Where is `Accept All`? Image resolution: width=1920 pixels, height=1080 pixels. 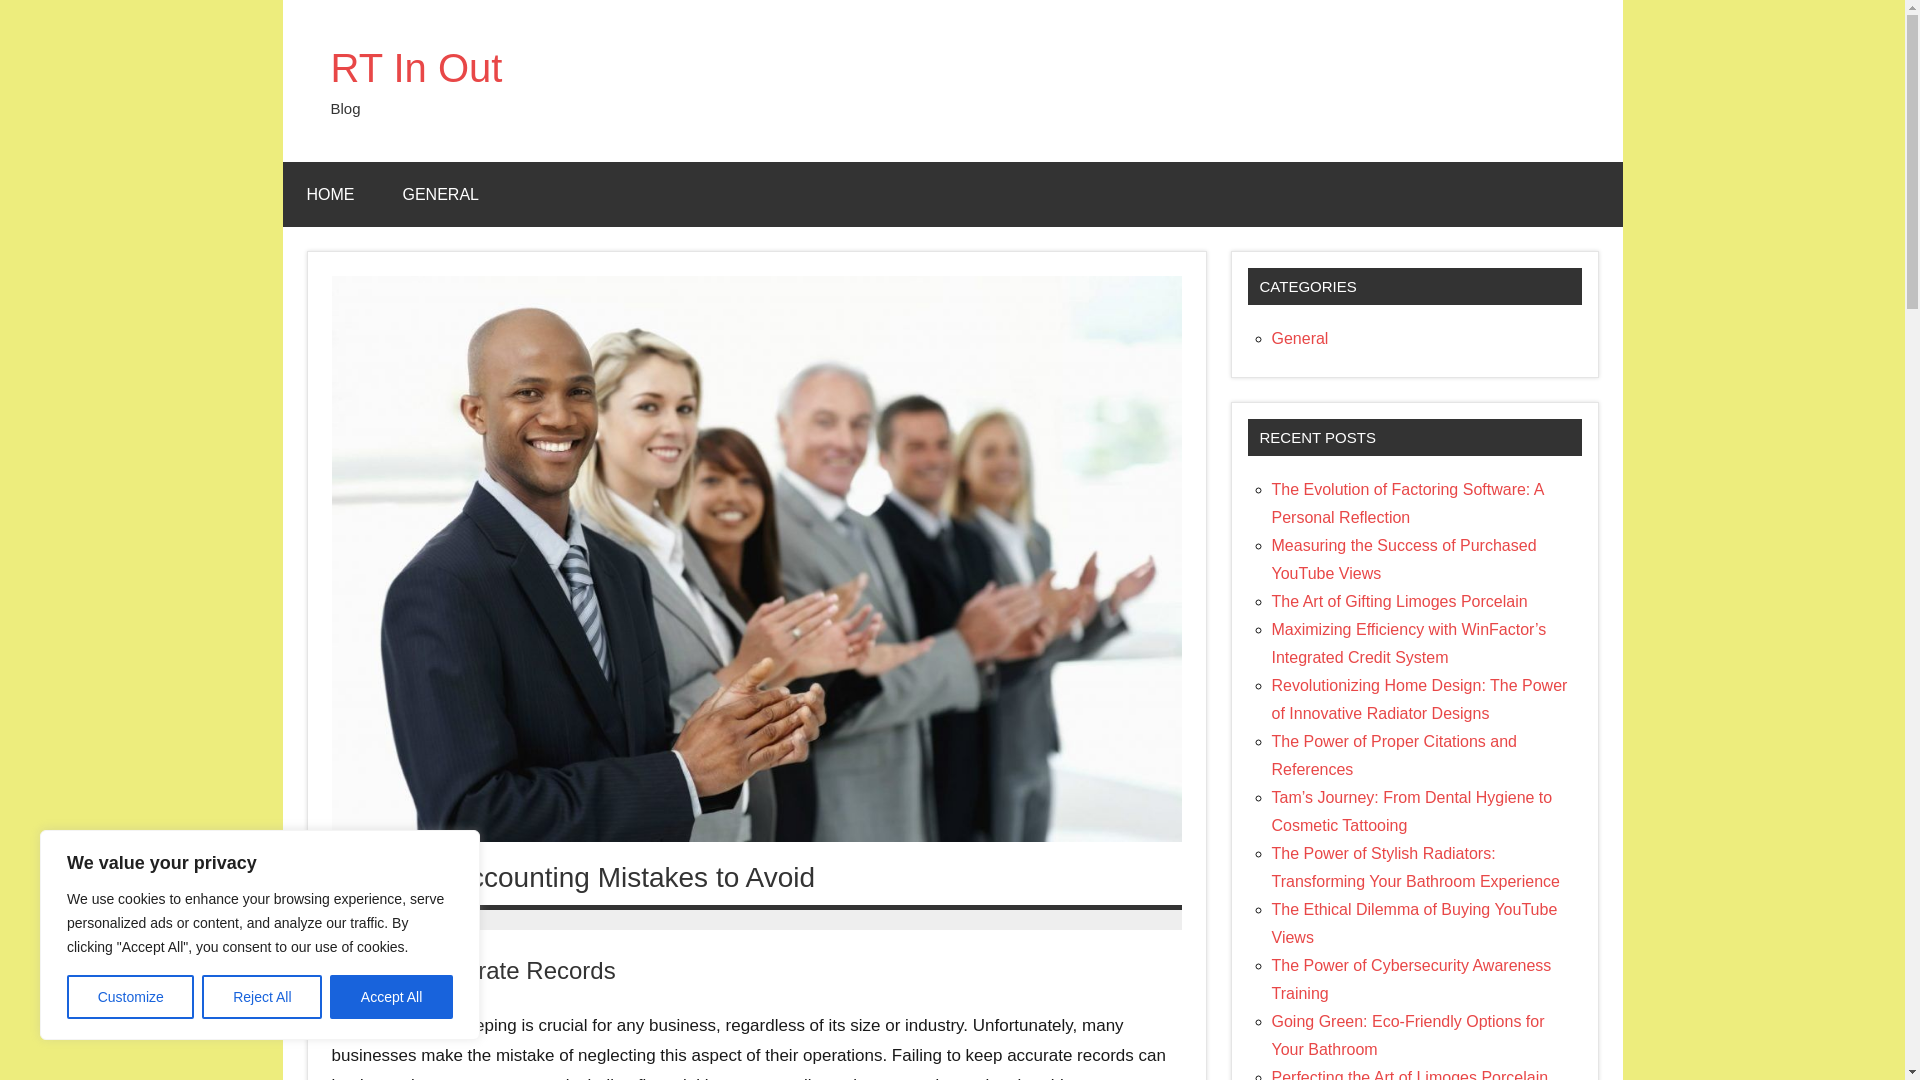
Accept All is located at coordinates (392, 997).